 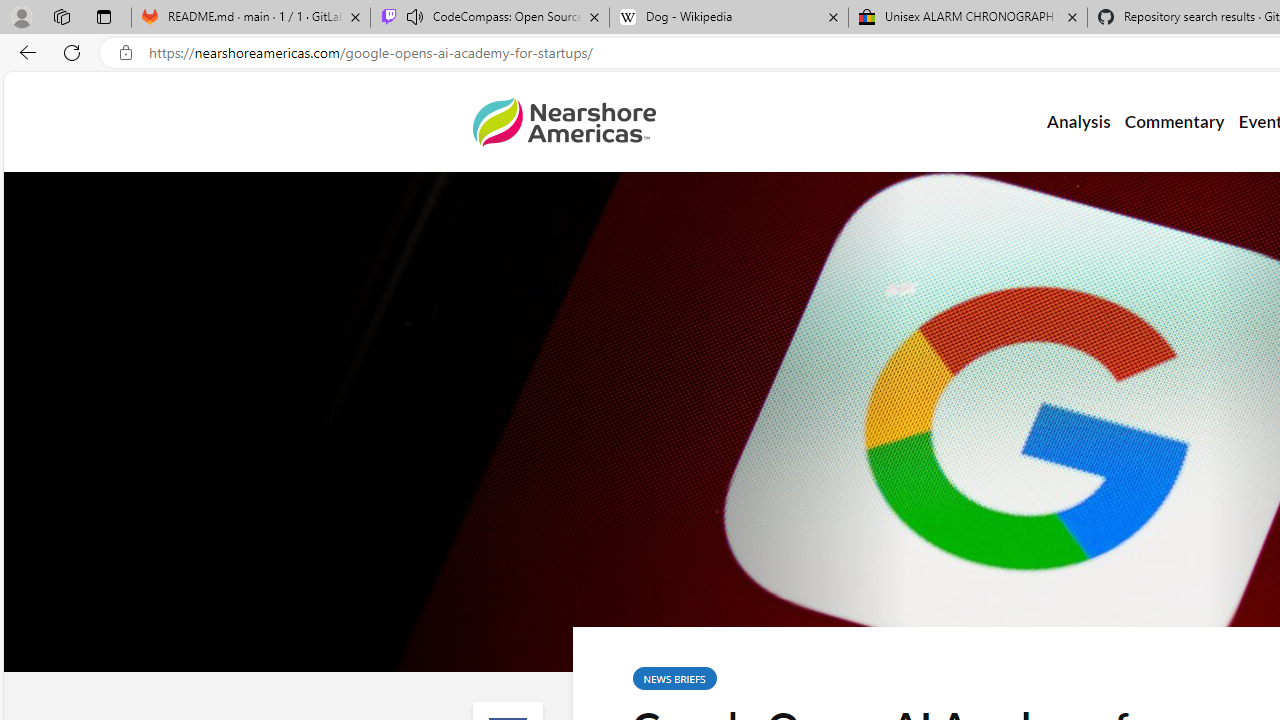 I want to click on Personal Profile, so click(x=21, y=16).